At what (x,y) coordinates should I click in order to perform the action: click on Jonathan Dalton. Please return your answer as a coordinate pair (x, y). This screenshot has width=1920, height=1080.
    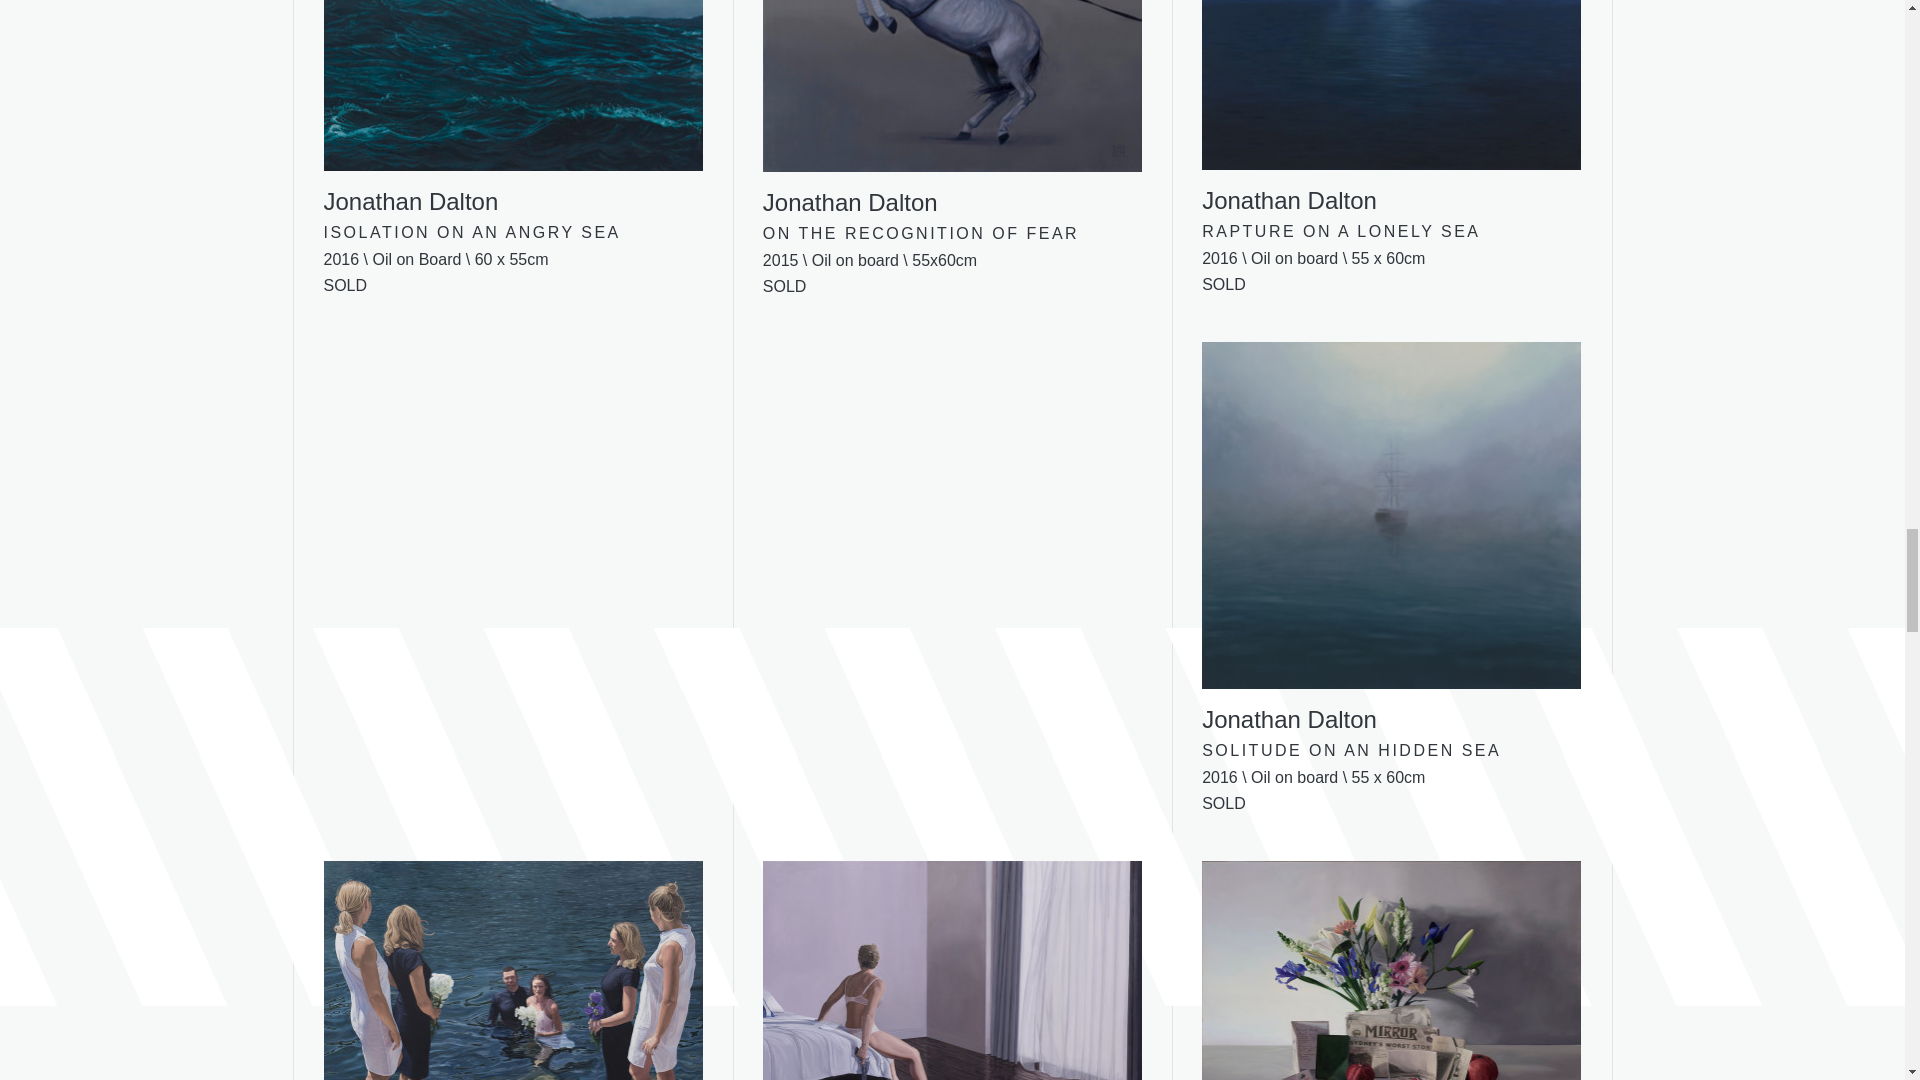
    Looking at the image, I should click on (1390, 108).